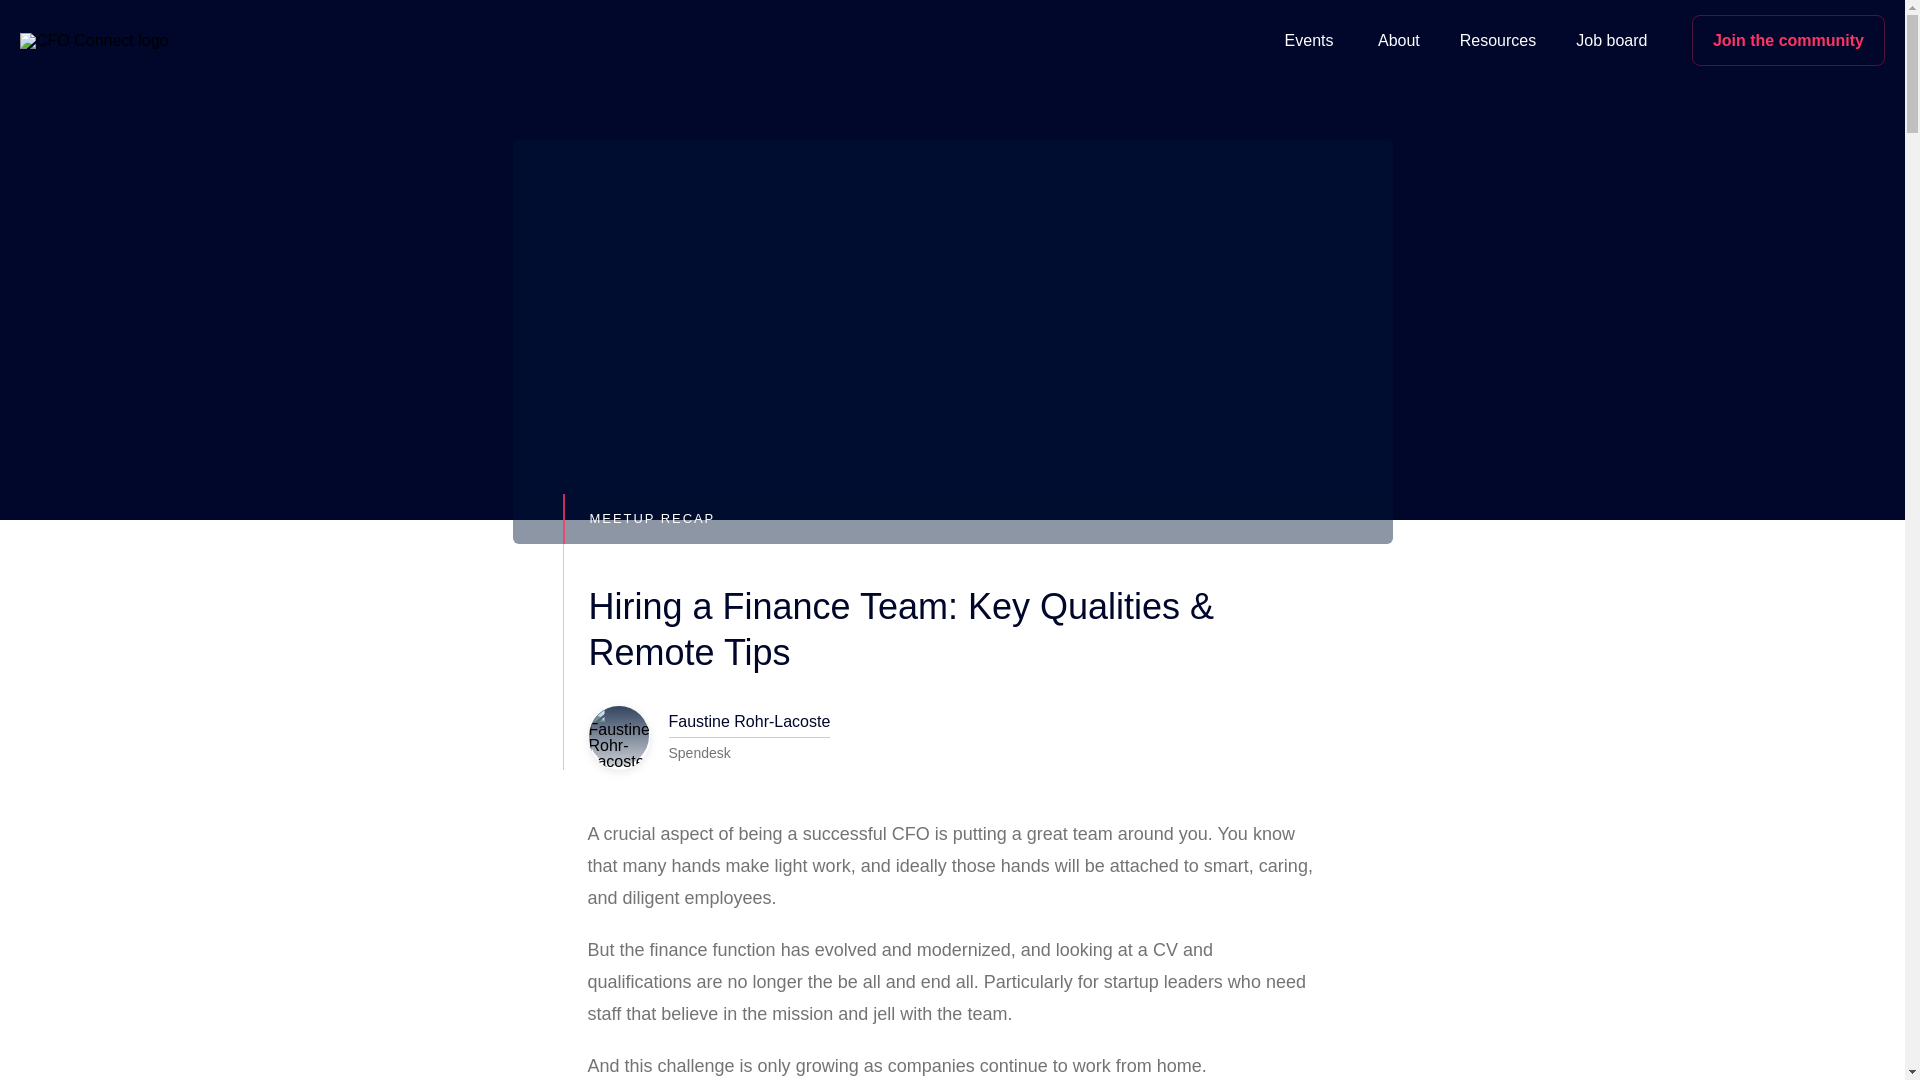 The height and width of the screenshot is (1080, 1920). Describe the element at coordinates (1309, 40) in the screenshot. I see `Events` at that location.